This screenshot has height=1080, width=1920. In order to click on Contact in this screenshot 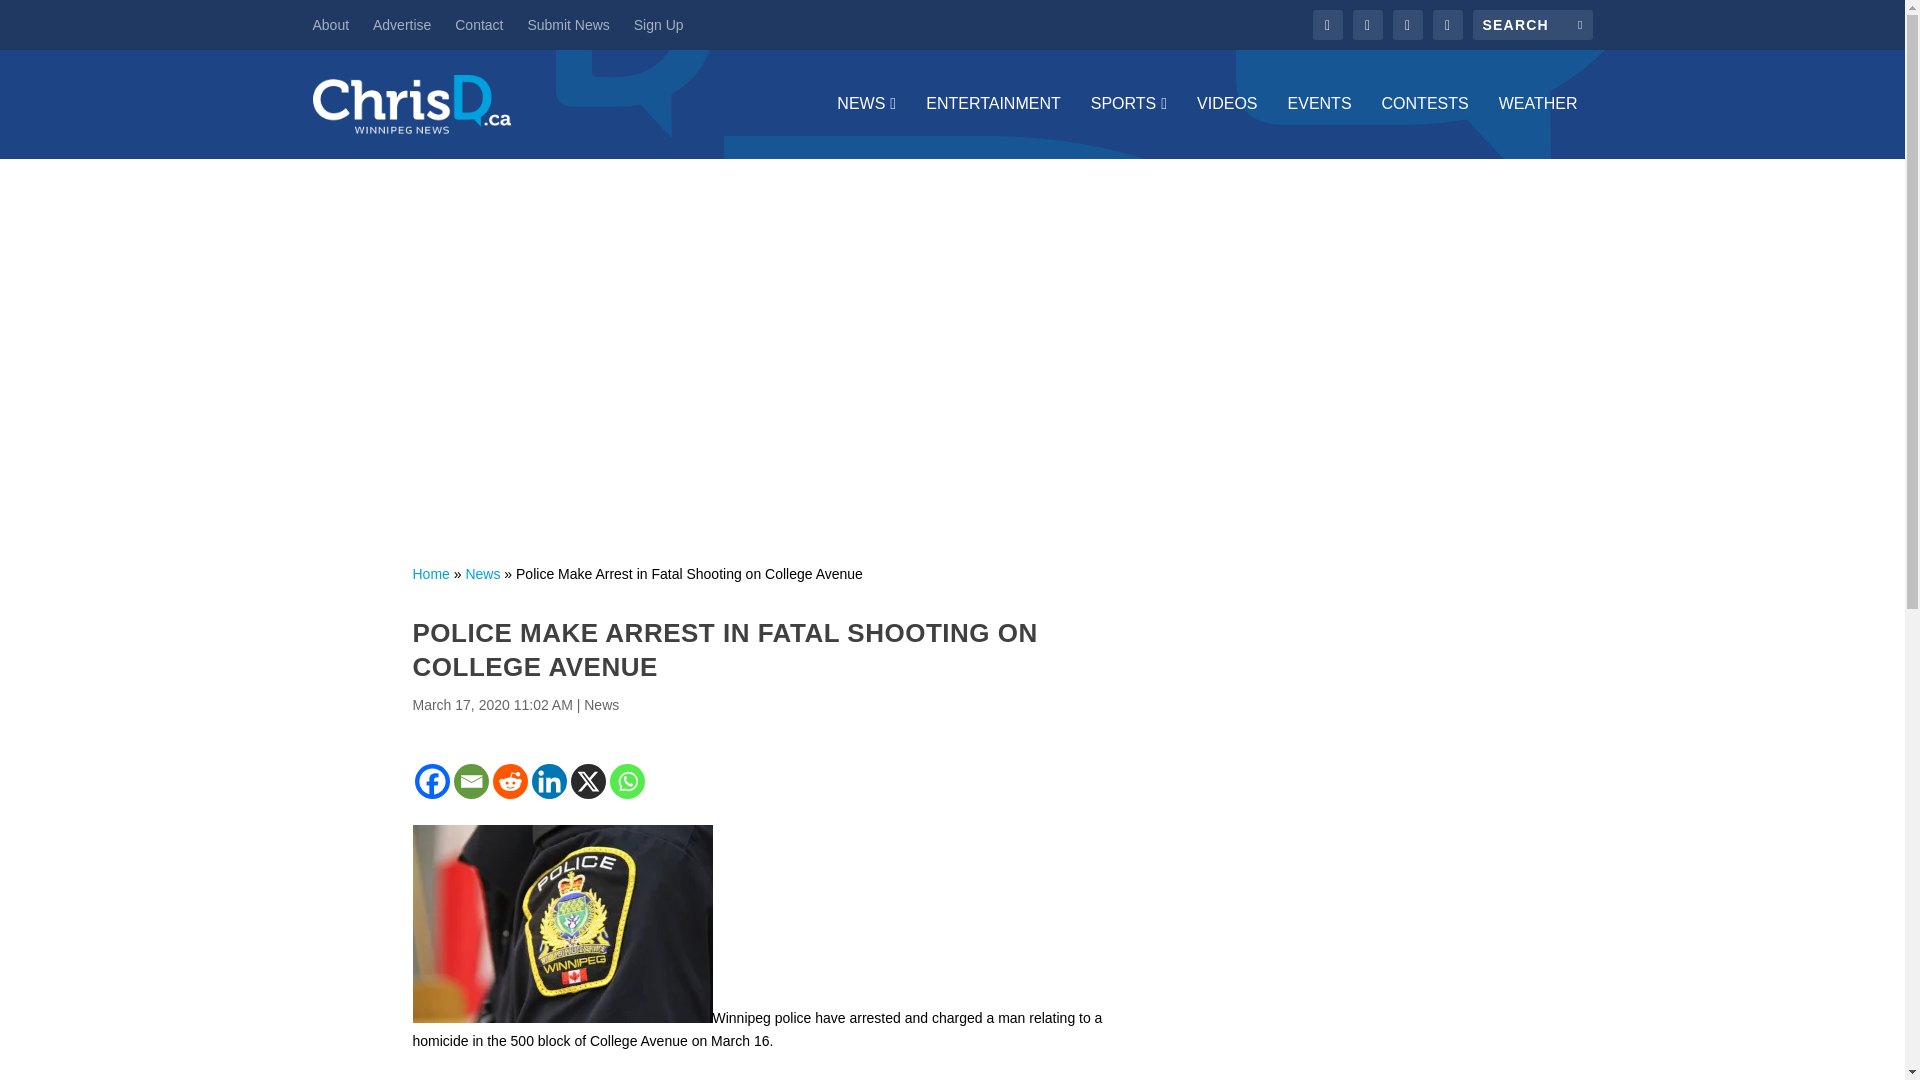, I will do `click(479, 24)`.